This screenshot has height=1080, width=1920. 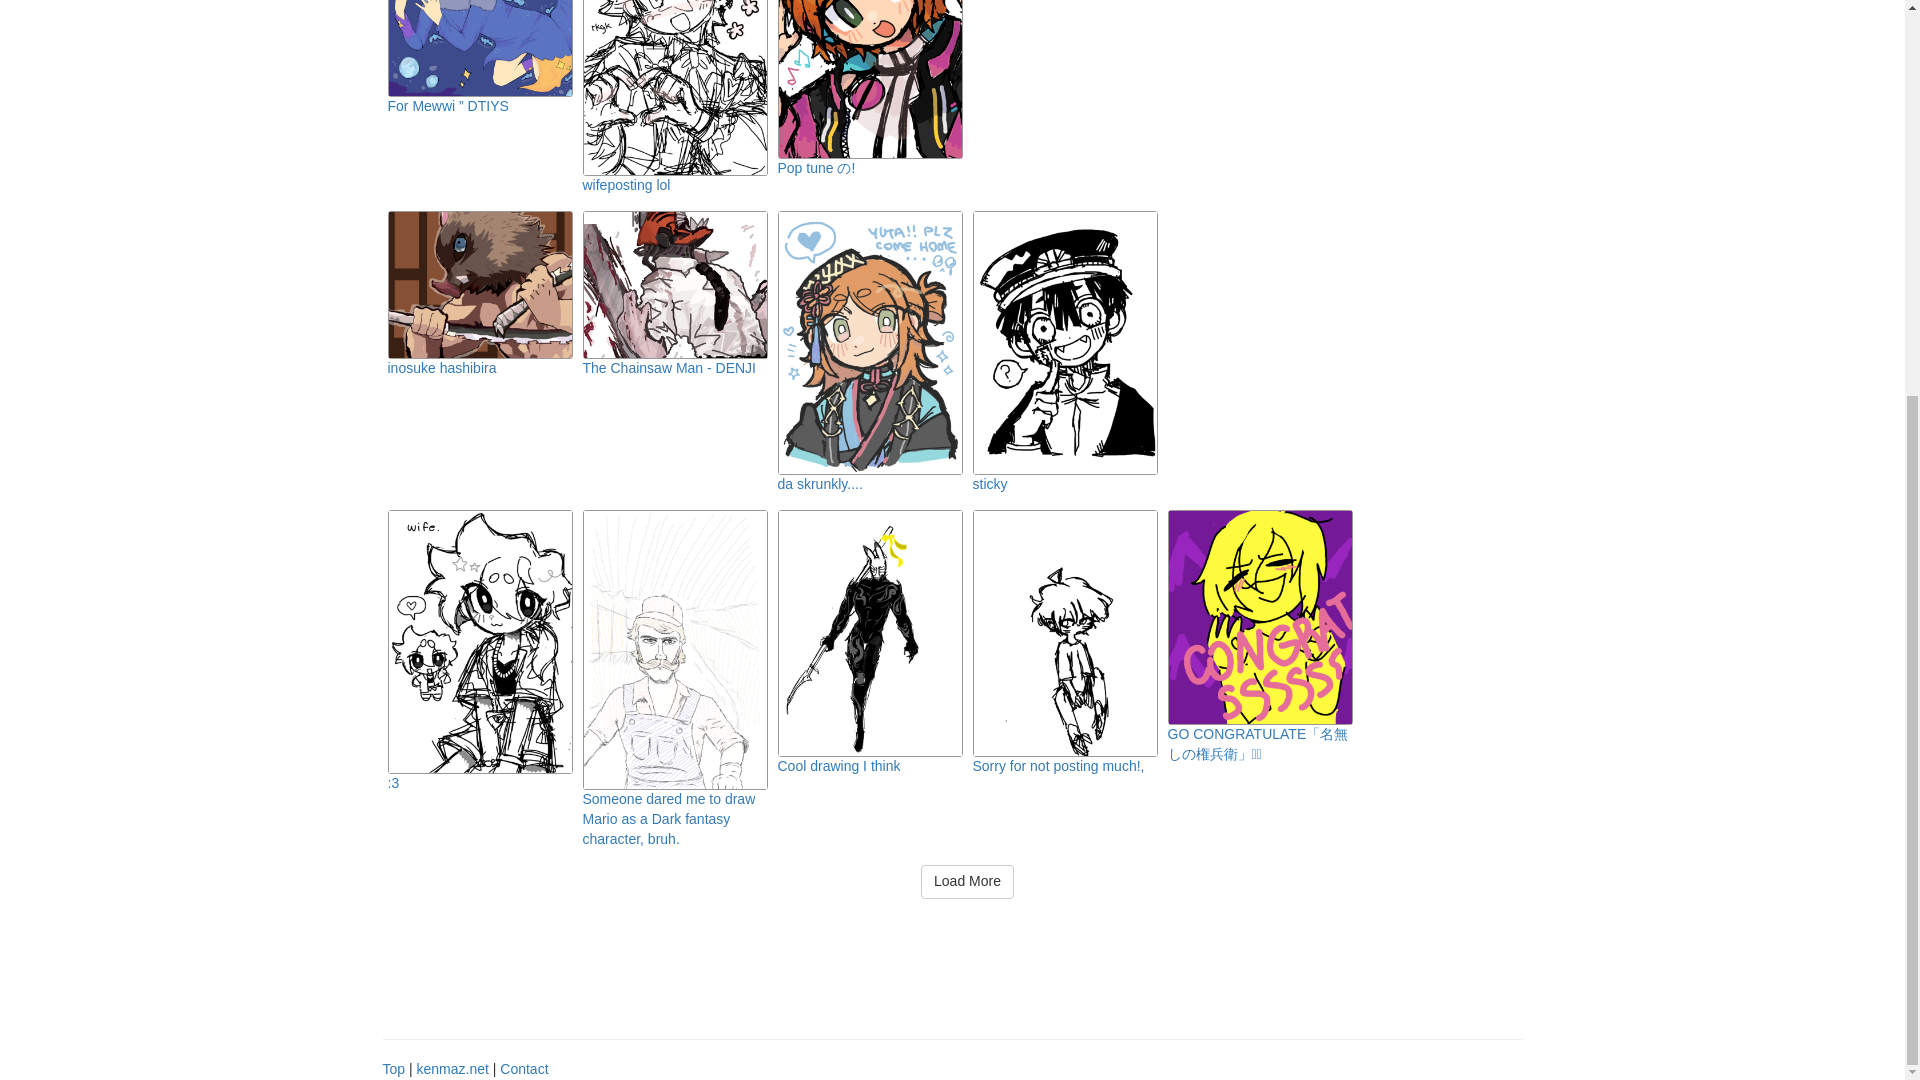 What do you see at coordinates (1058, 766) in the screenshot?
I see `Sorry for not posting much!,` at bounding box center [1058, 766].